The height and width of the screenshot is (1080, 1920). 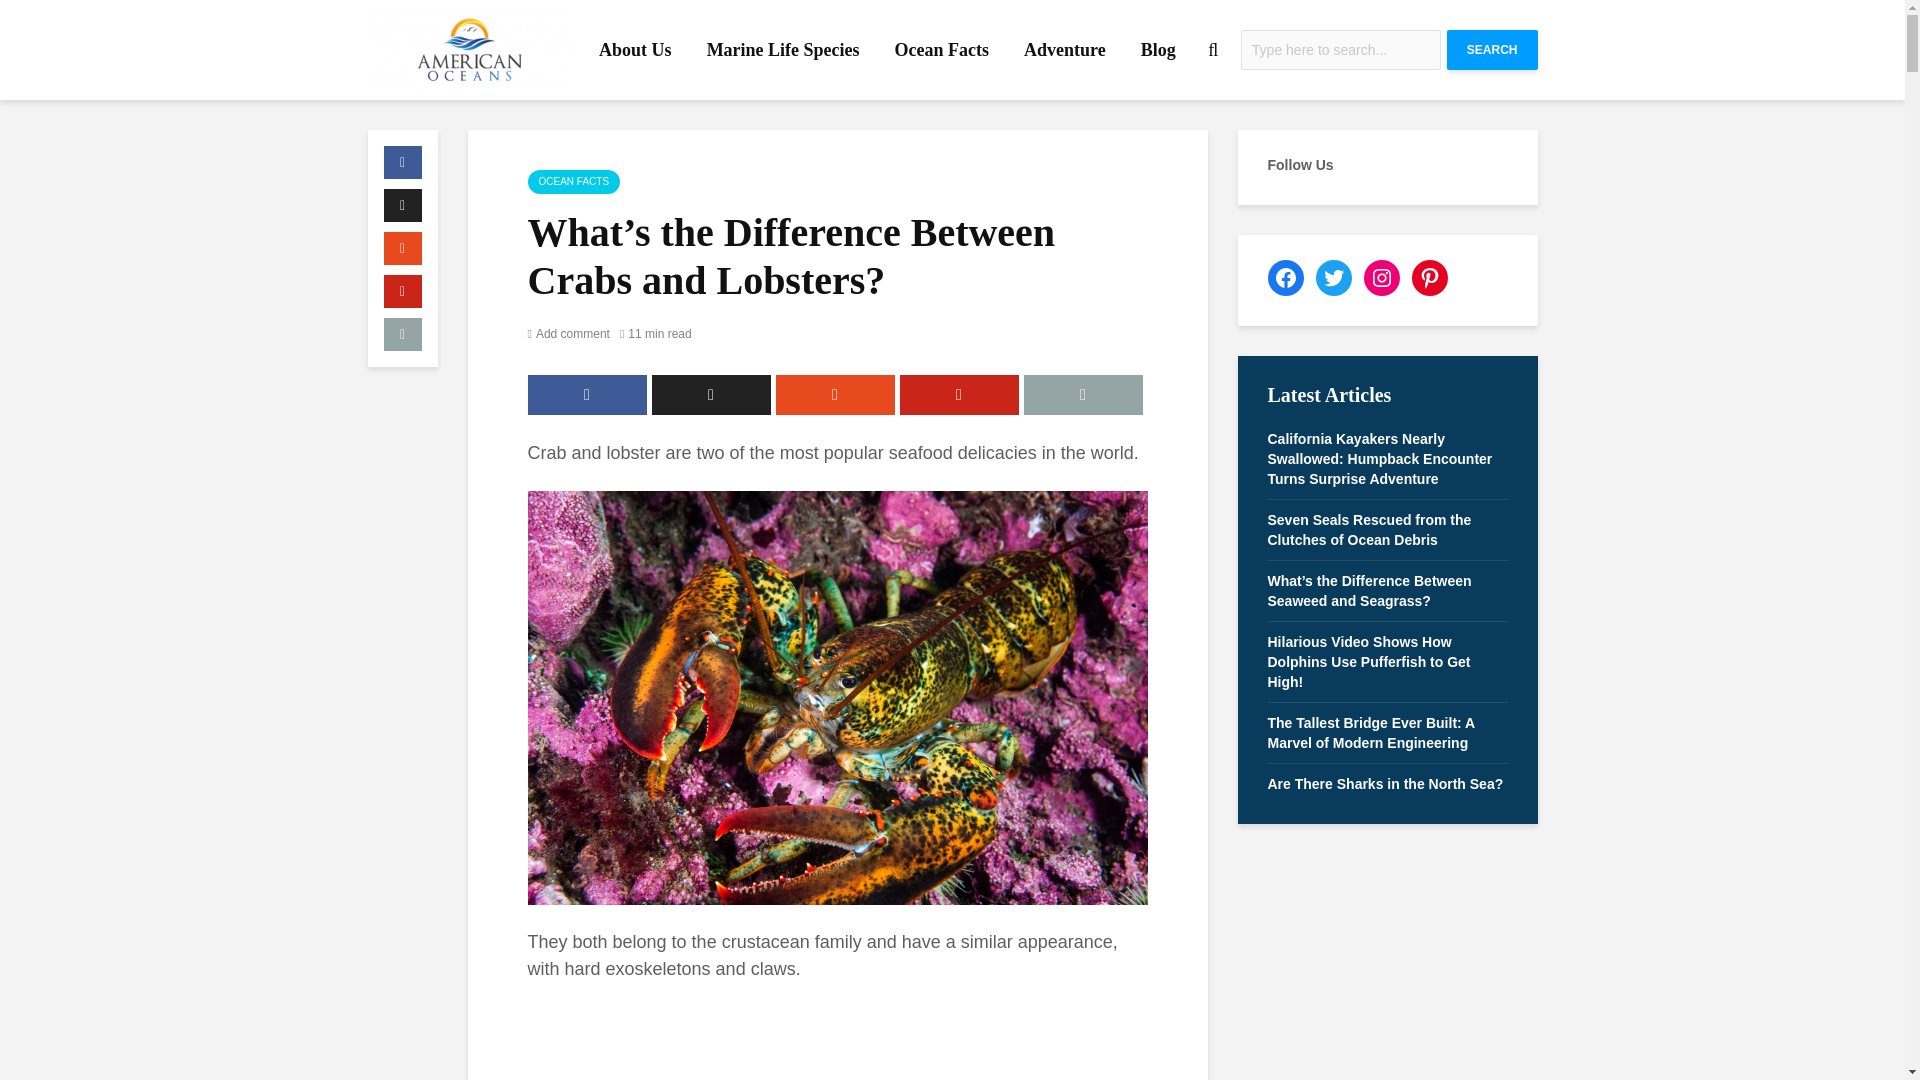 What do you see at coordinates (1492, 50) in the screenshot?
I see `SEARCH` at bounding box center [1492, 50].